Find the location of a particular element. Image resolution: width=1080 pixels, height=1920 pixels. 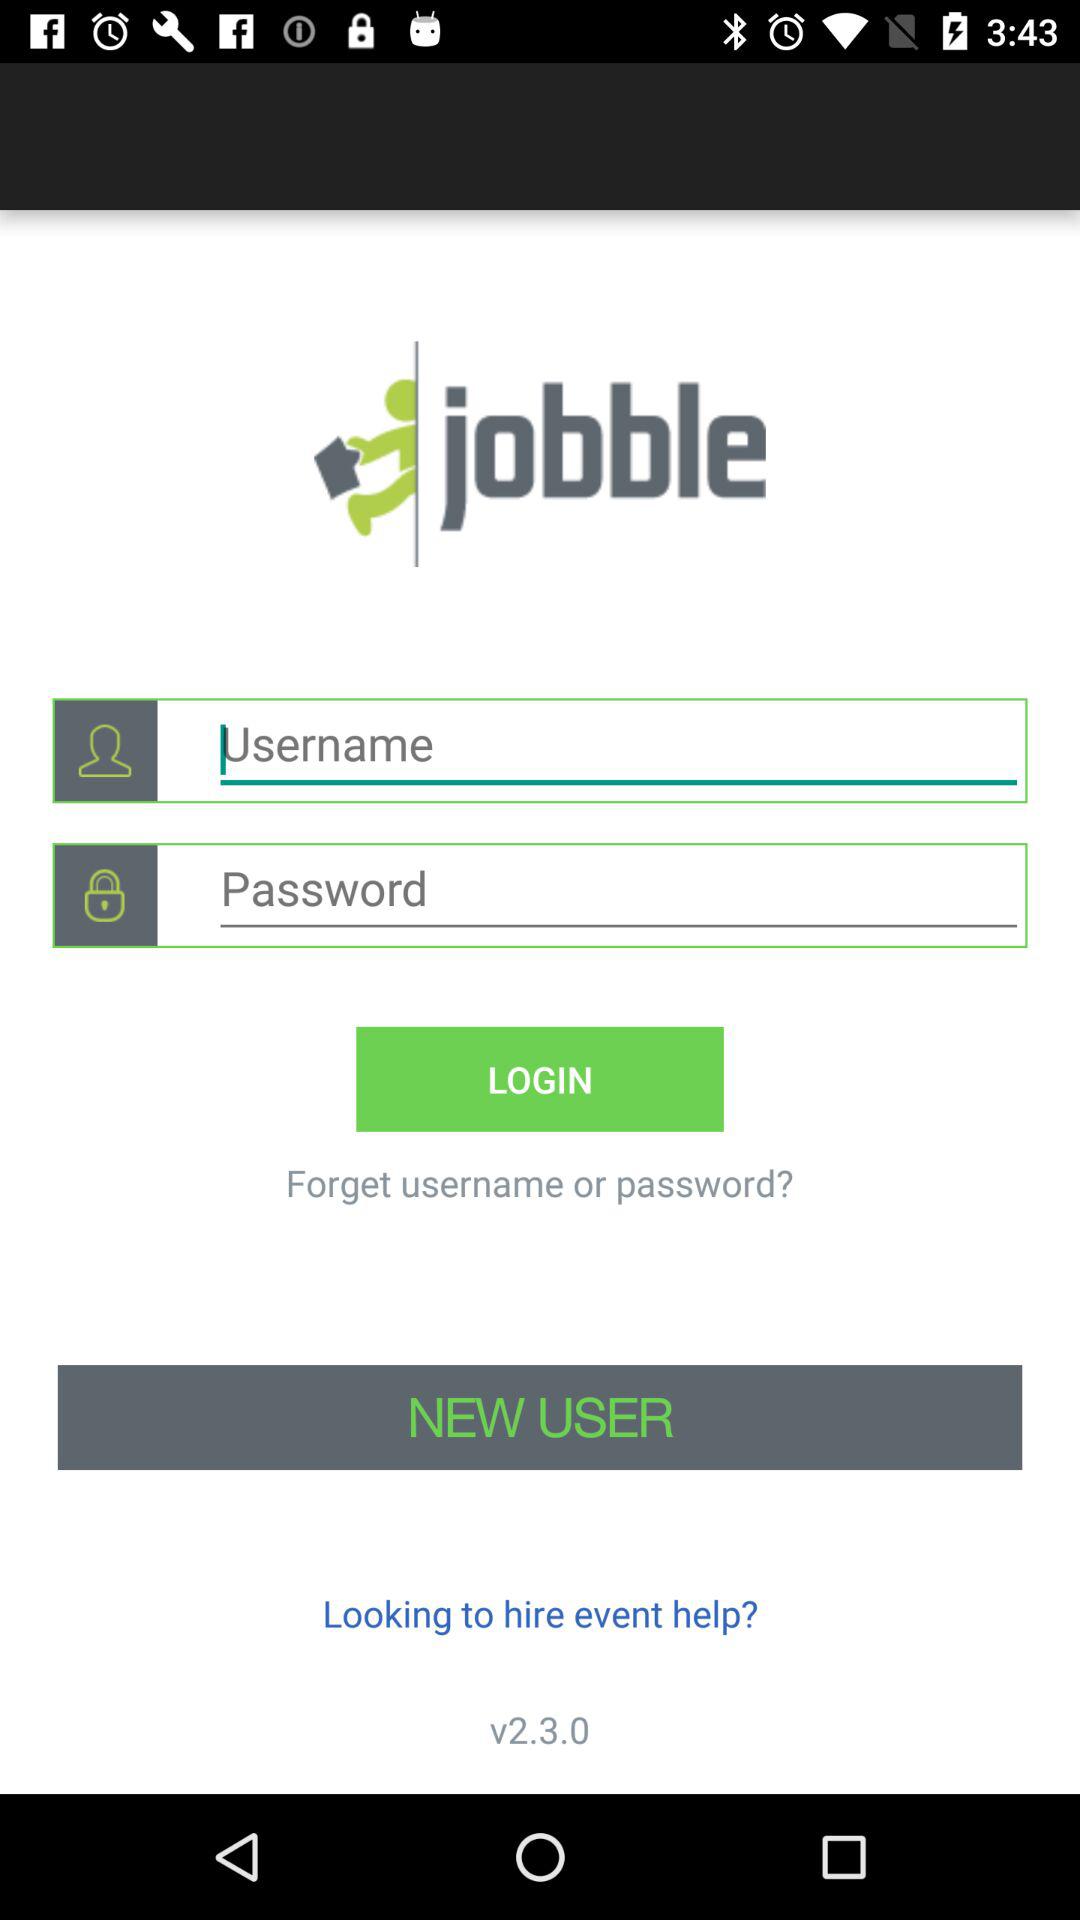

turn off the item below login item is located at coordinates (539, 1182).